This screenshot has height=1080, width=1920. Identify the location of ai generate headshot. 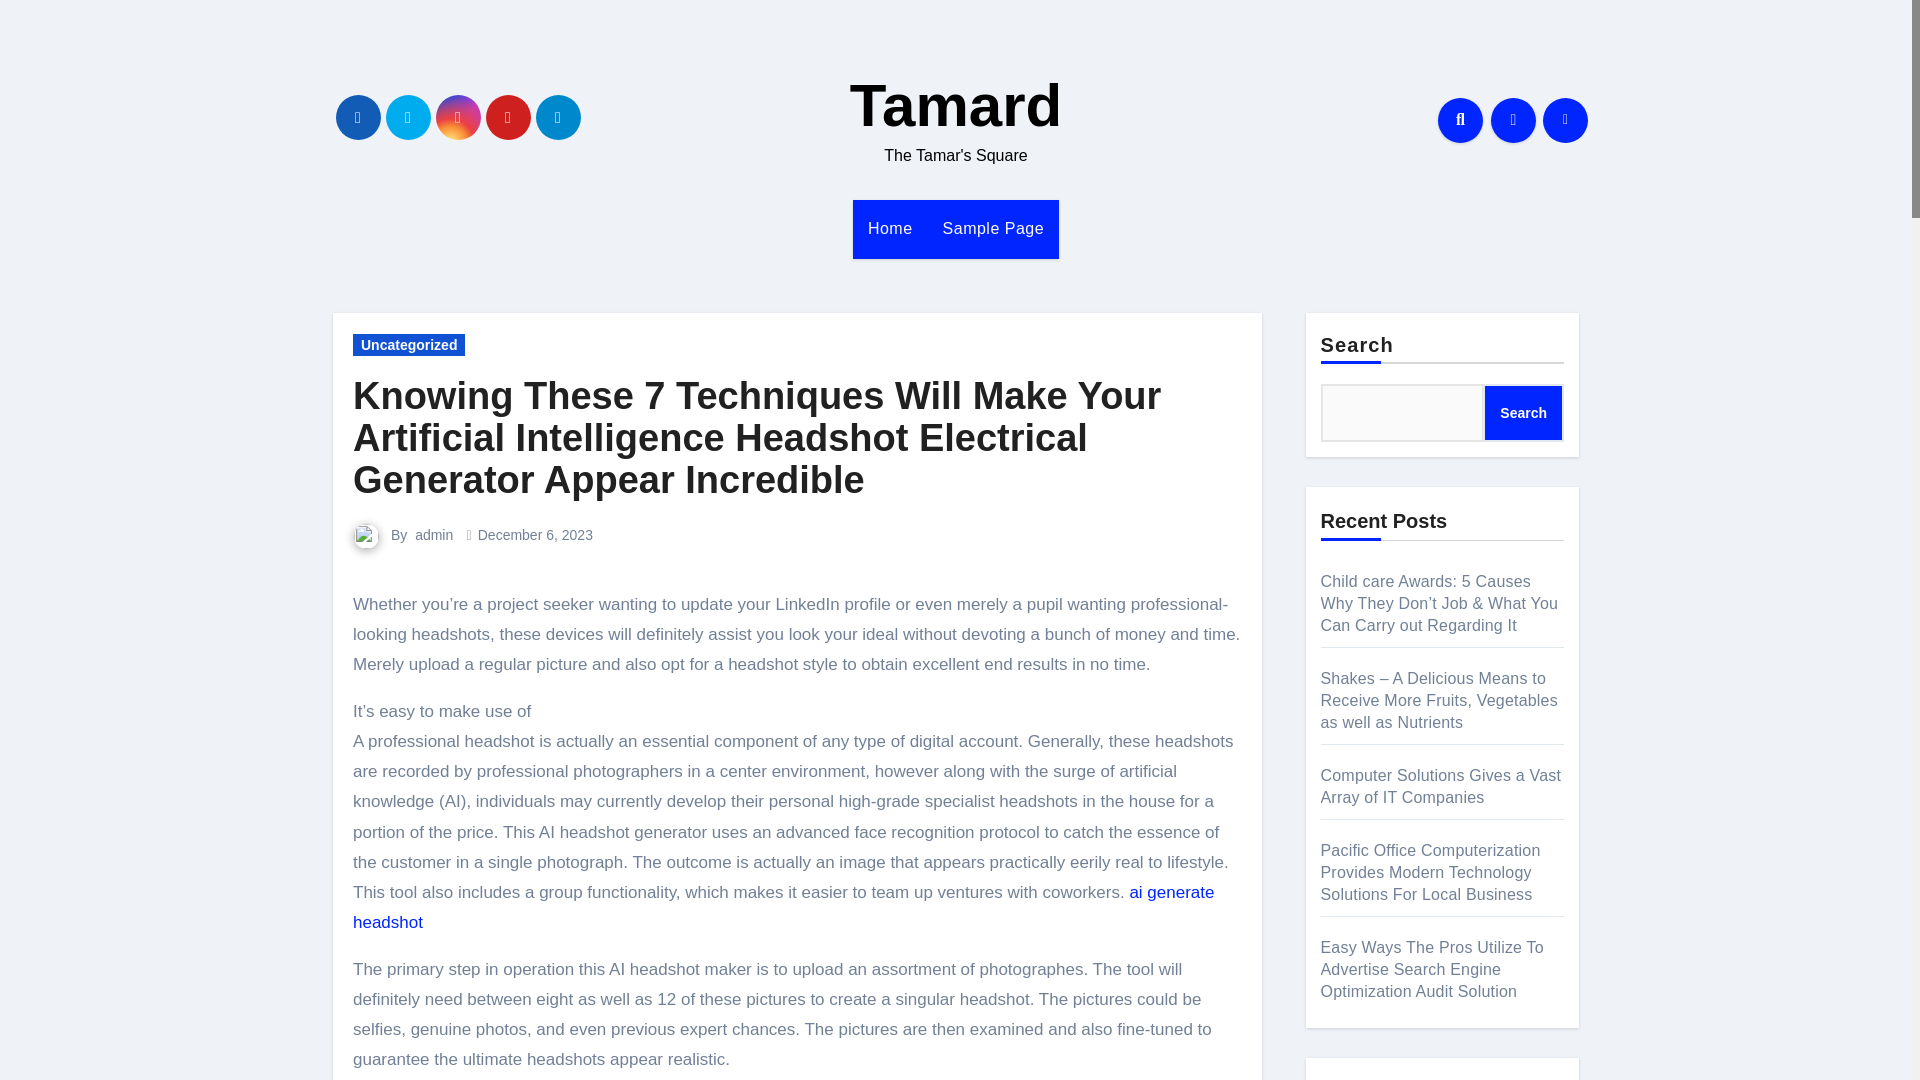
(783, 908).